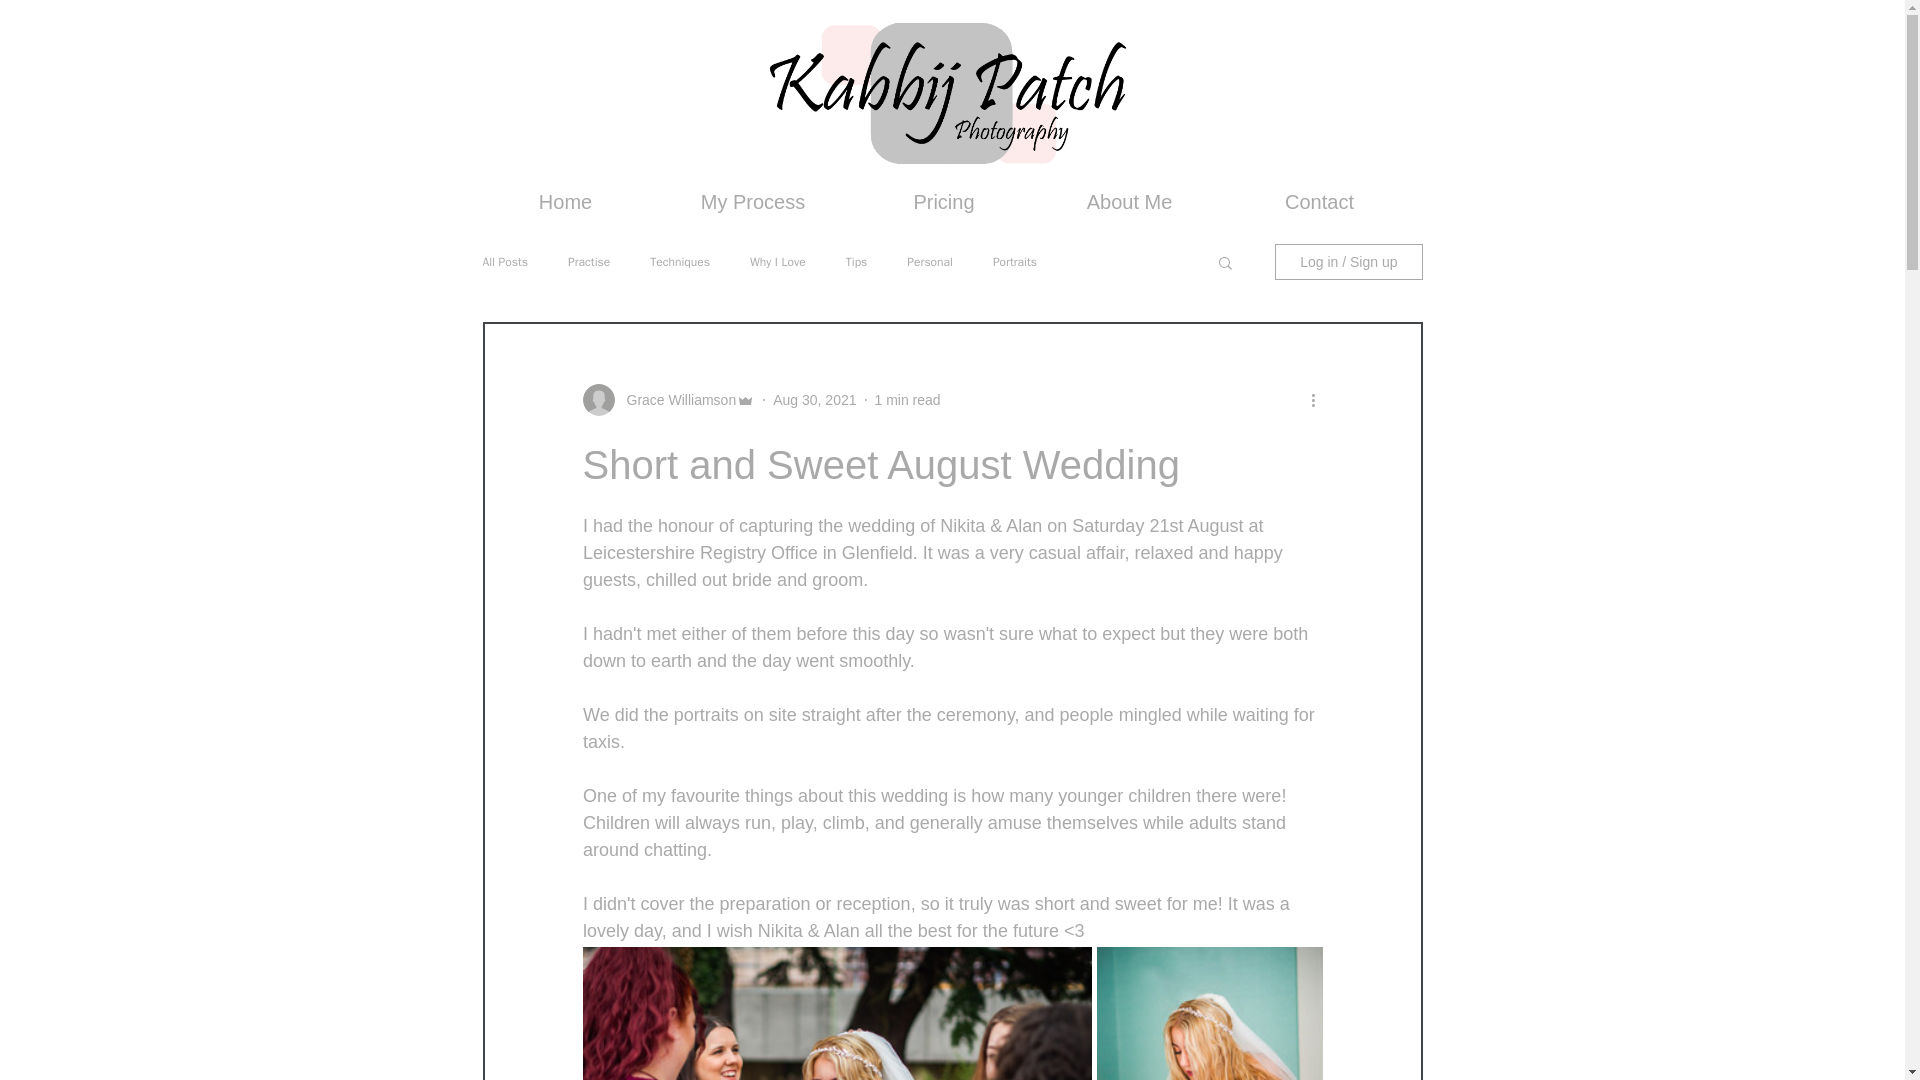  What do you see at coordinates (504, 262) in the screenshot?
I see `All Posts` at bounding box center [504, 262].